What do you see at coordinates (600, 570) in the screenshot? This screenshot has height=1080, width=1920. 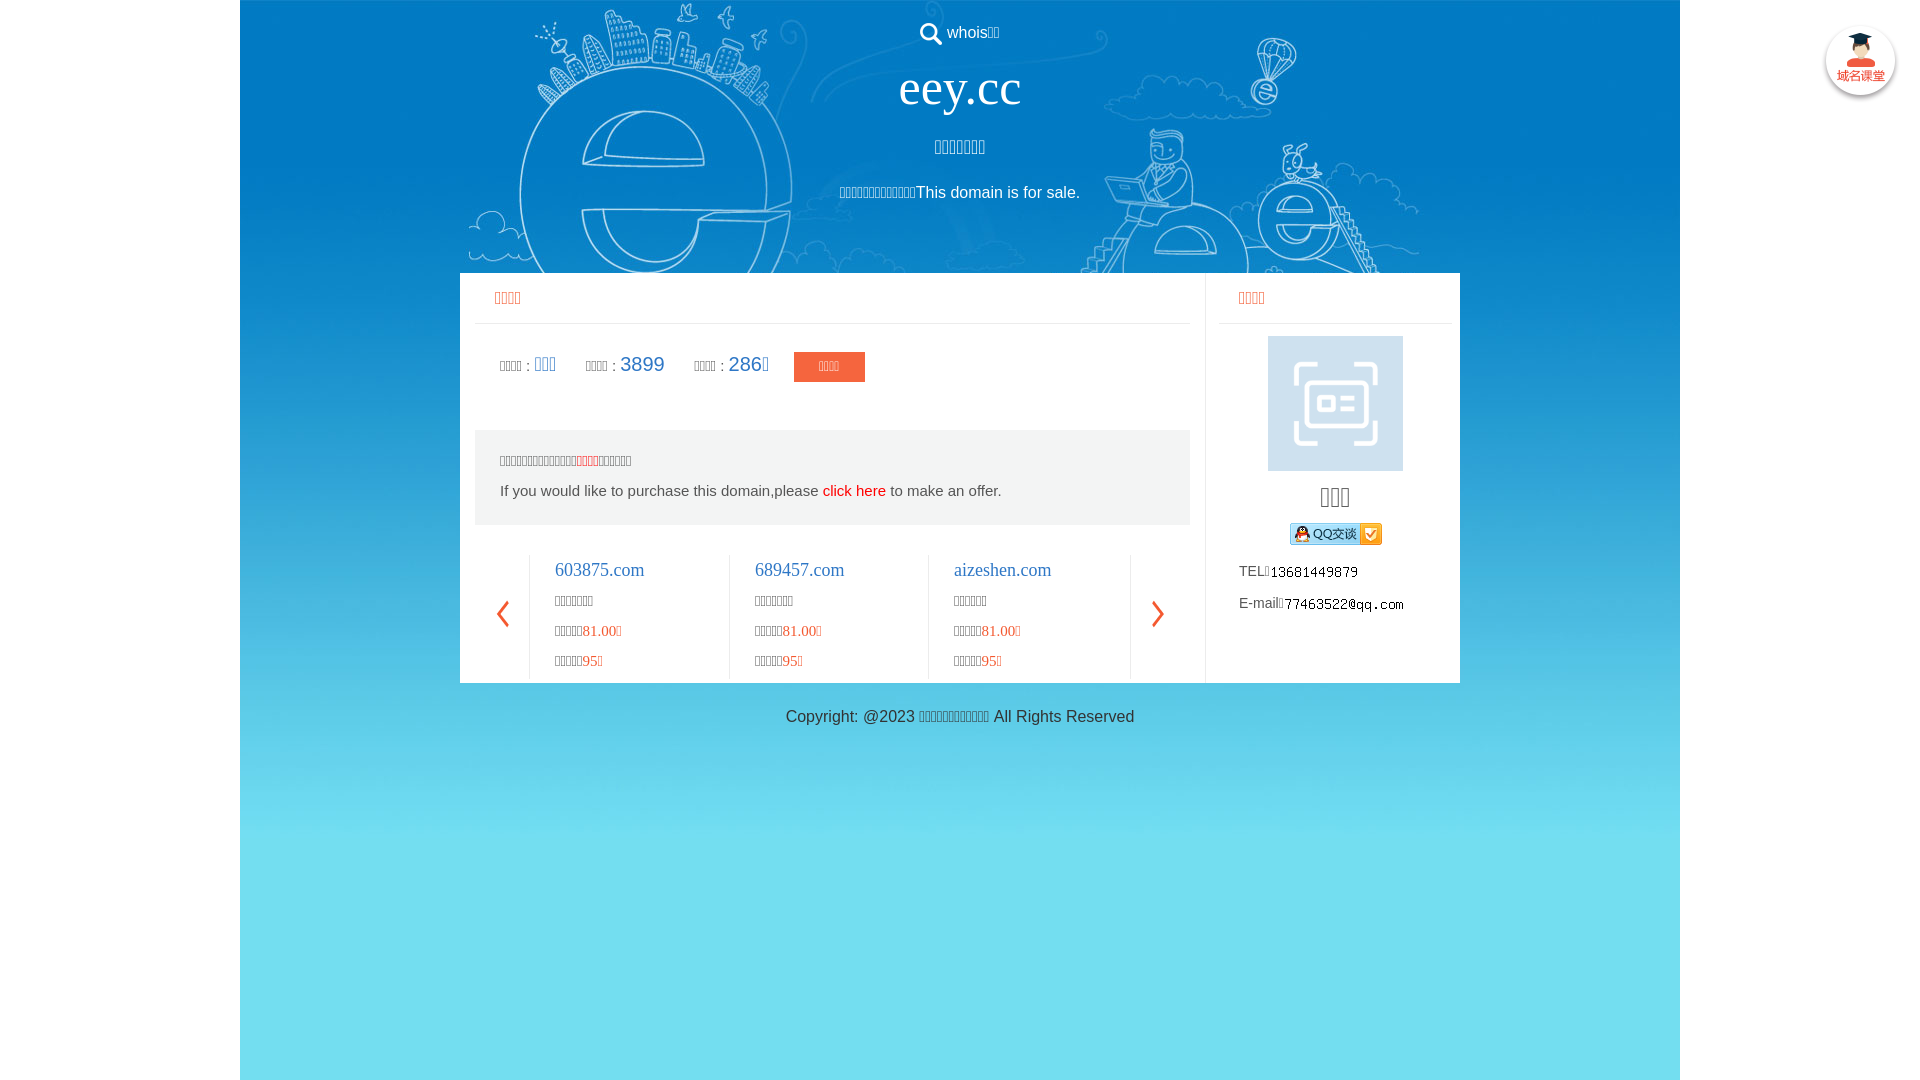 I see `603875.com` at bounding box center [600, 570].